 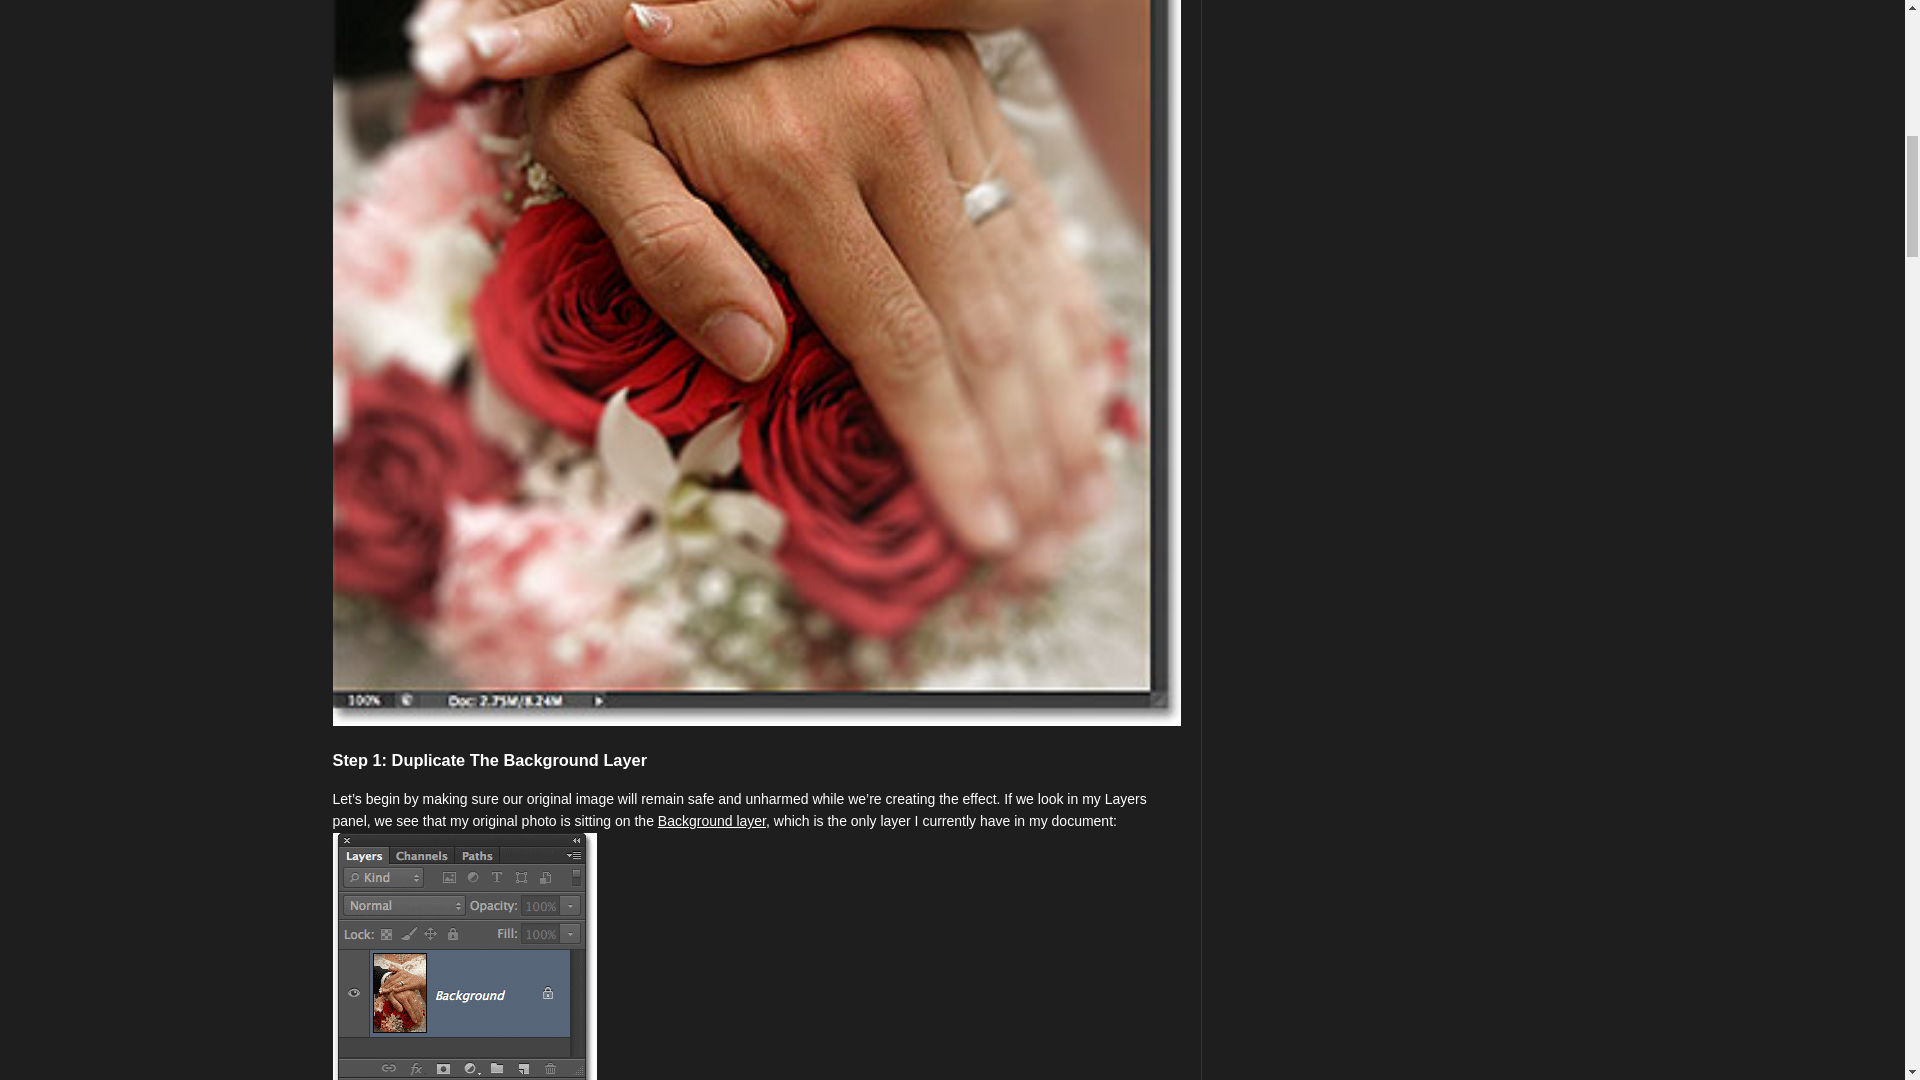 I want to click on Background layer, so click(x=712, y=821).